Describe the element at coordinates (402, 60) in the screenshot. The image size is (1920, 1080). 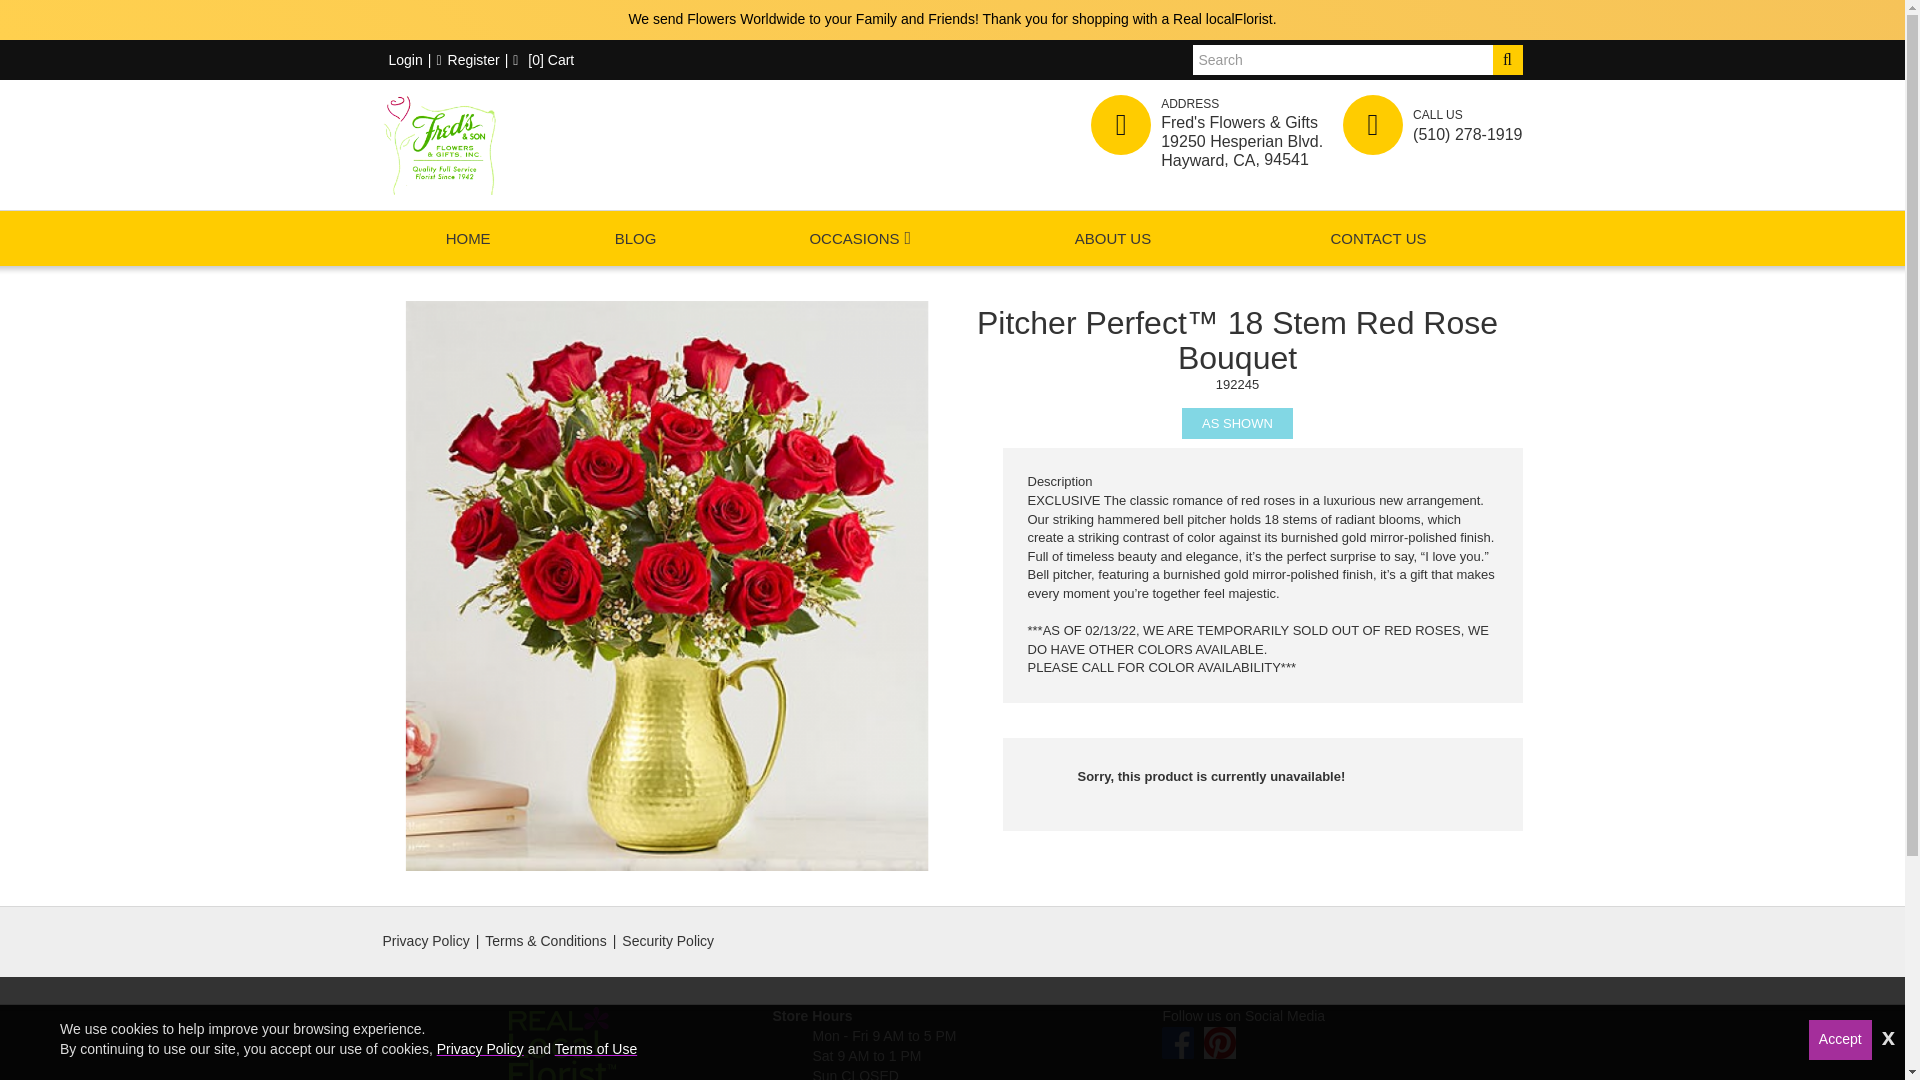
I see `Login` at that location.